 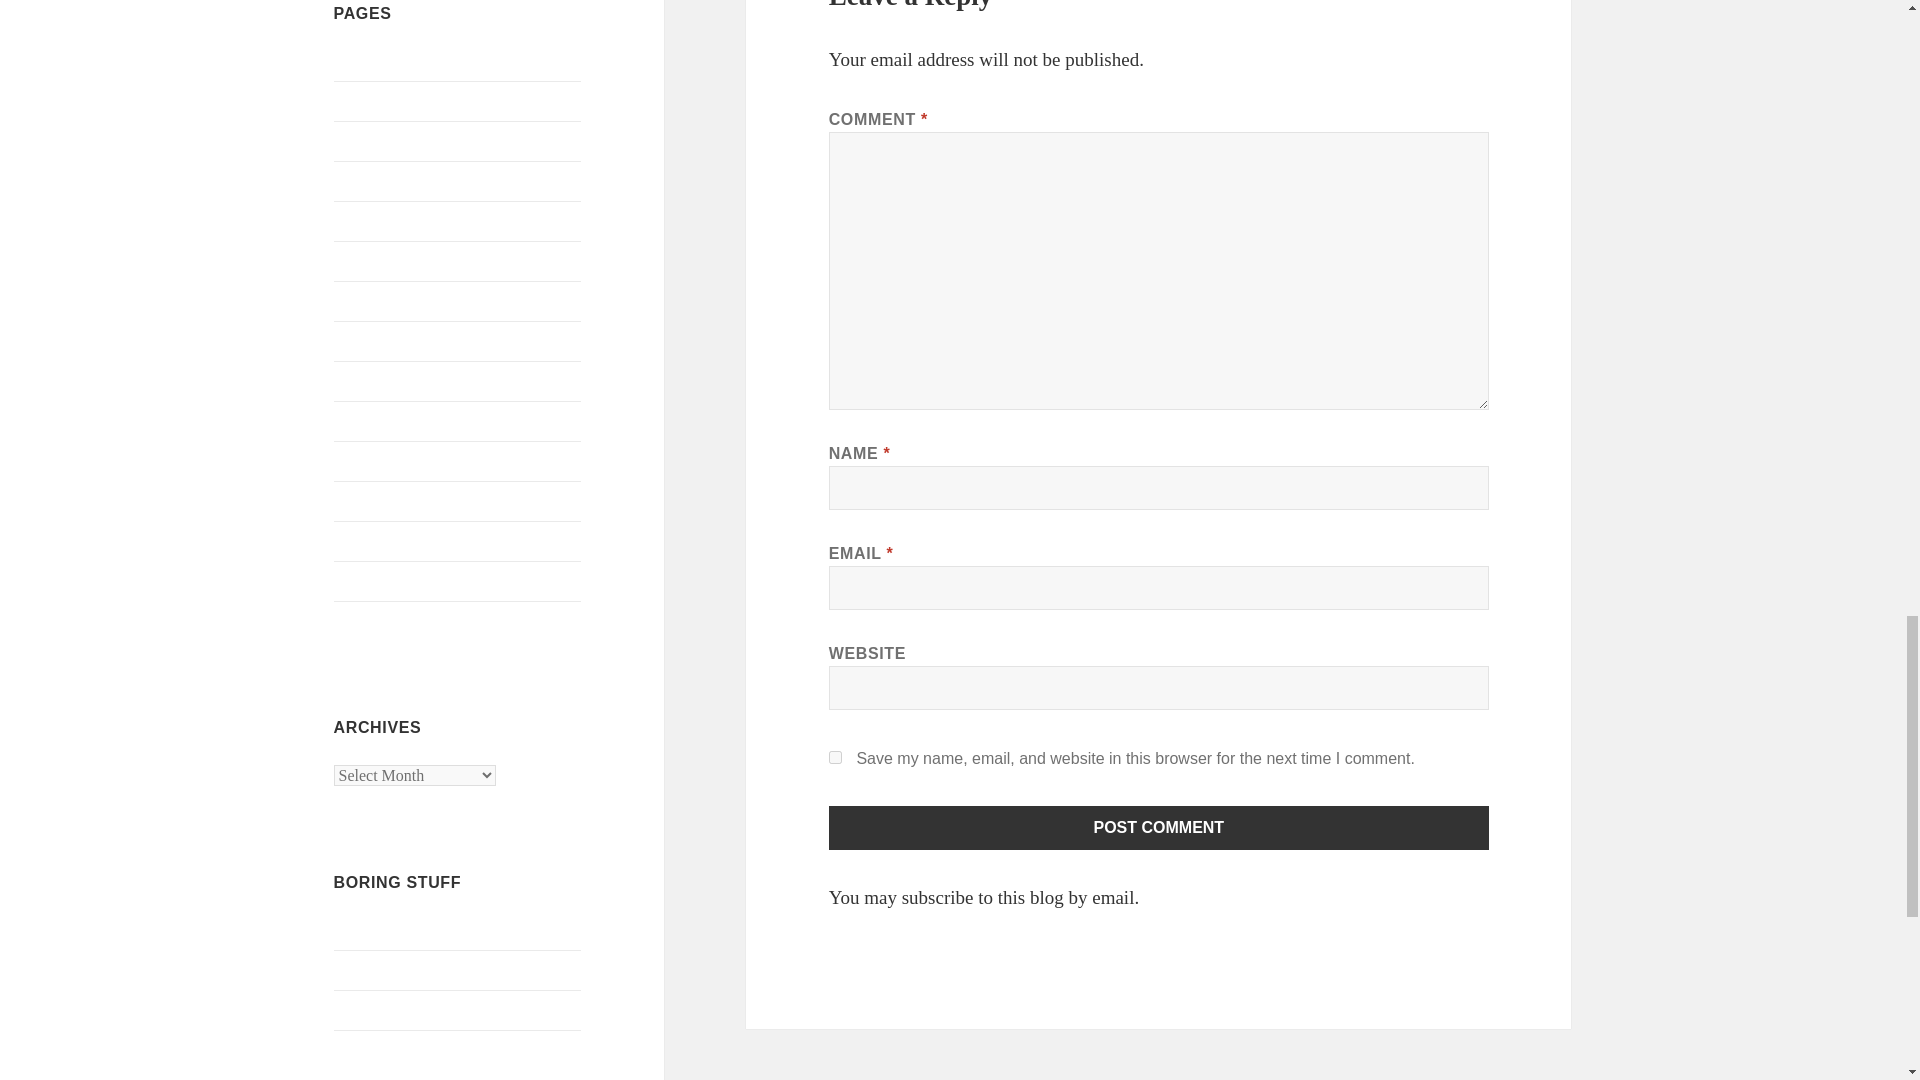 I want to click on Privacy Policy, so click(x=381, y=500).